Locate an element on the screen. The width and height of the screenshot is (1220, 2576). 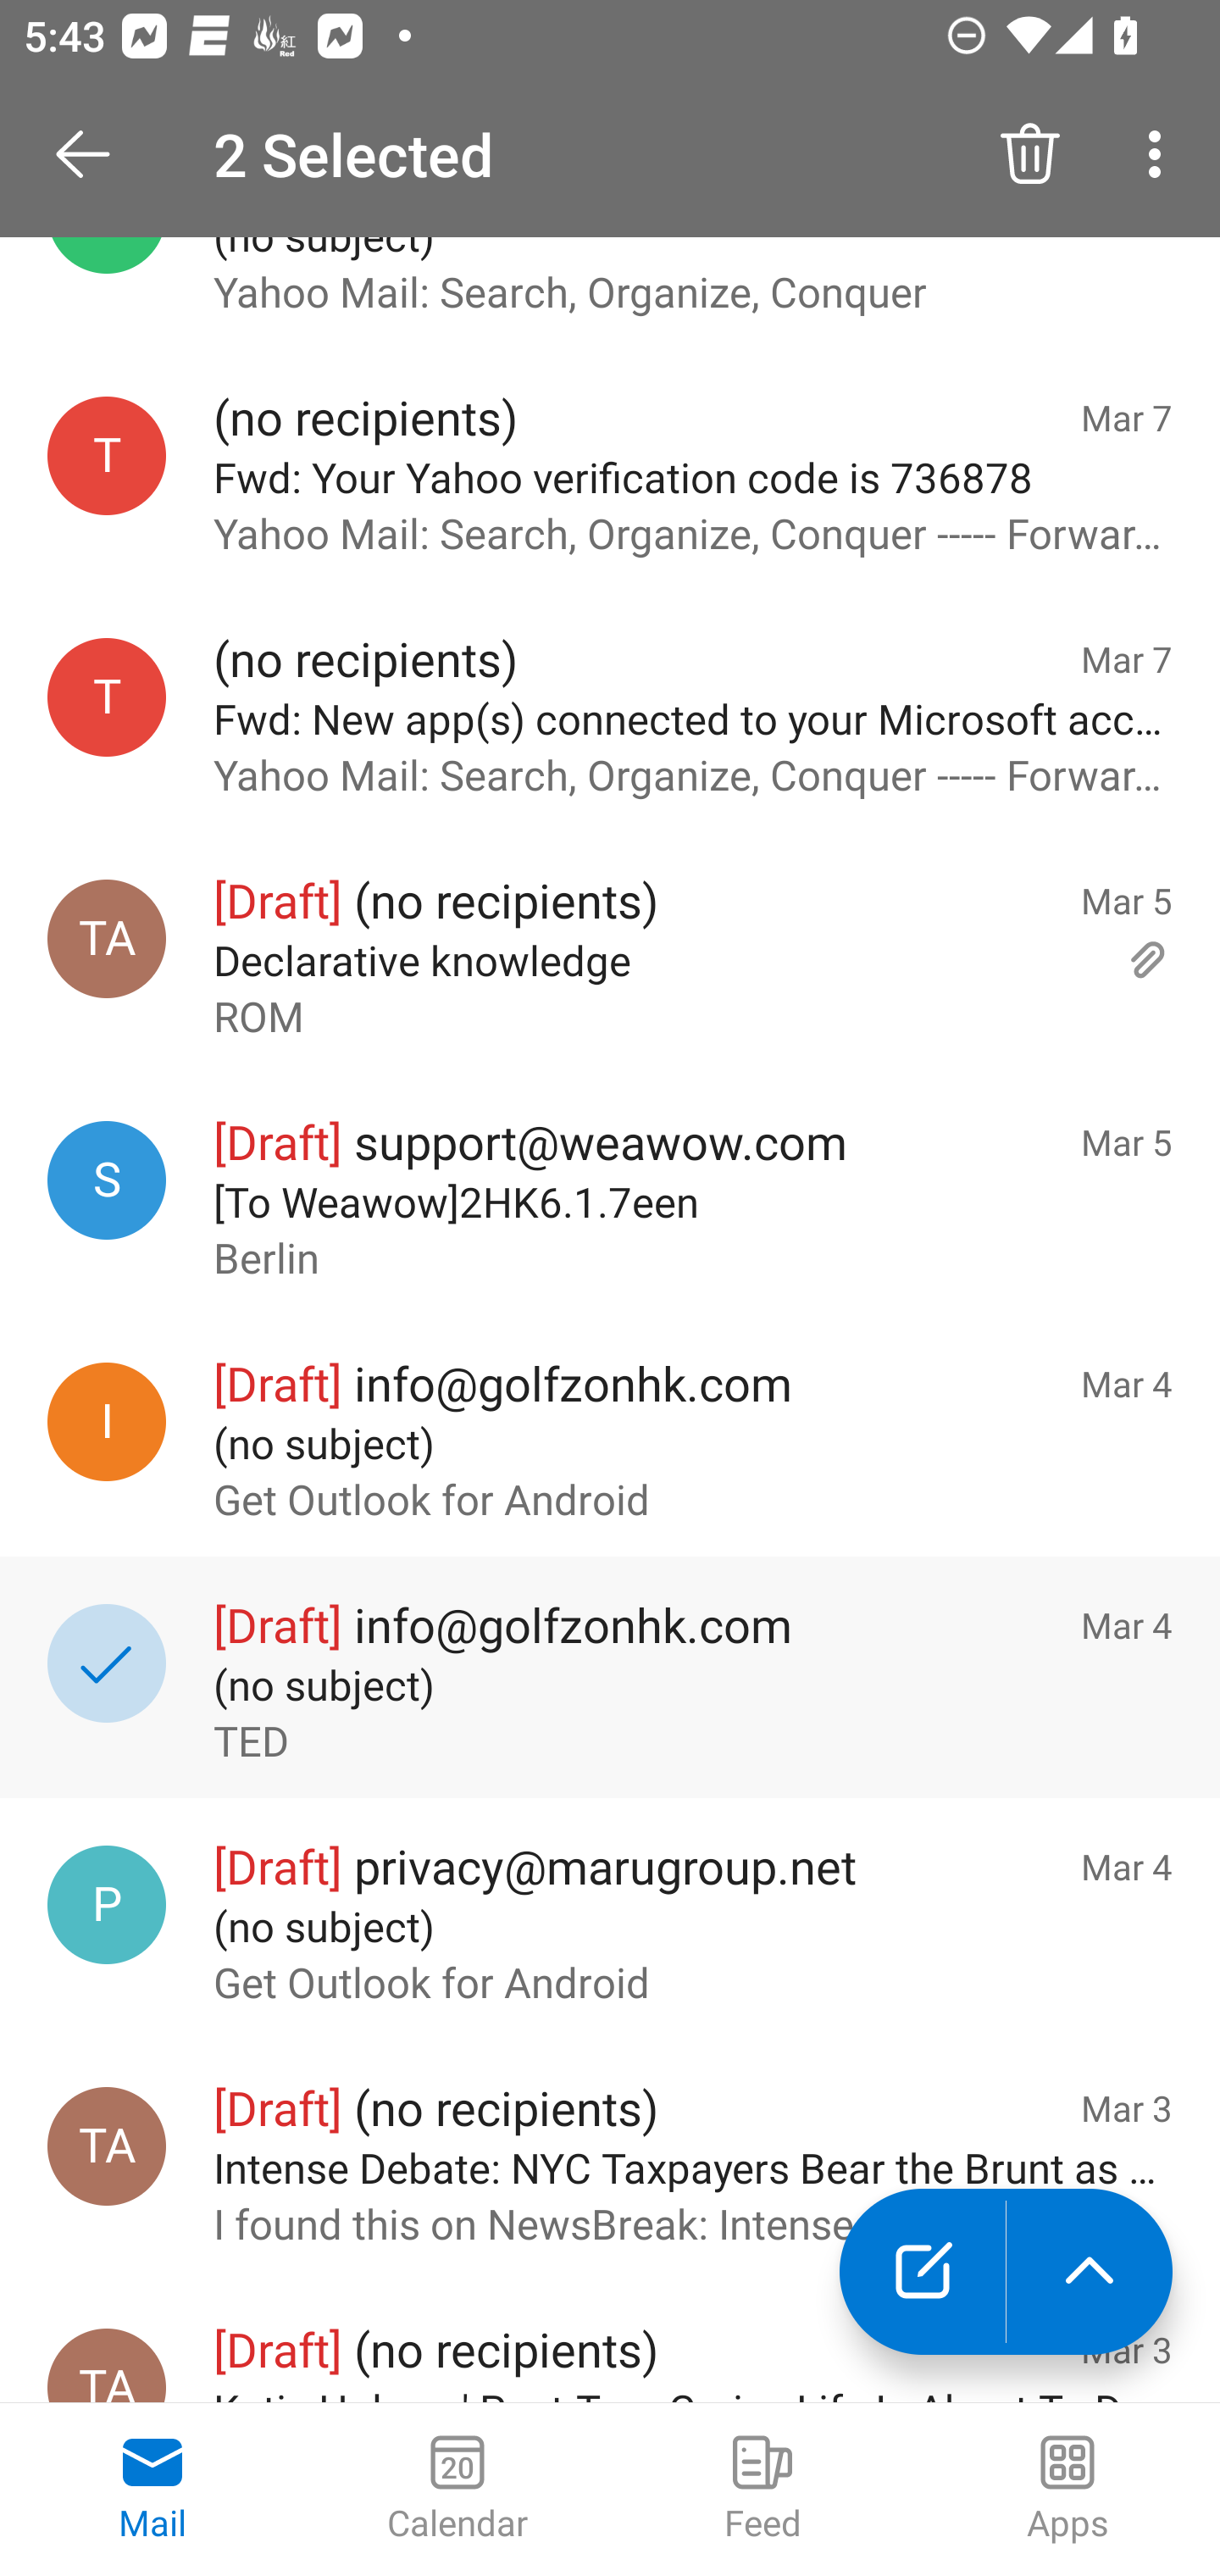
Test Appium, testappium002@outlook.com is located at coordinates (107, 2146).